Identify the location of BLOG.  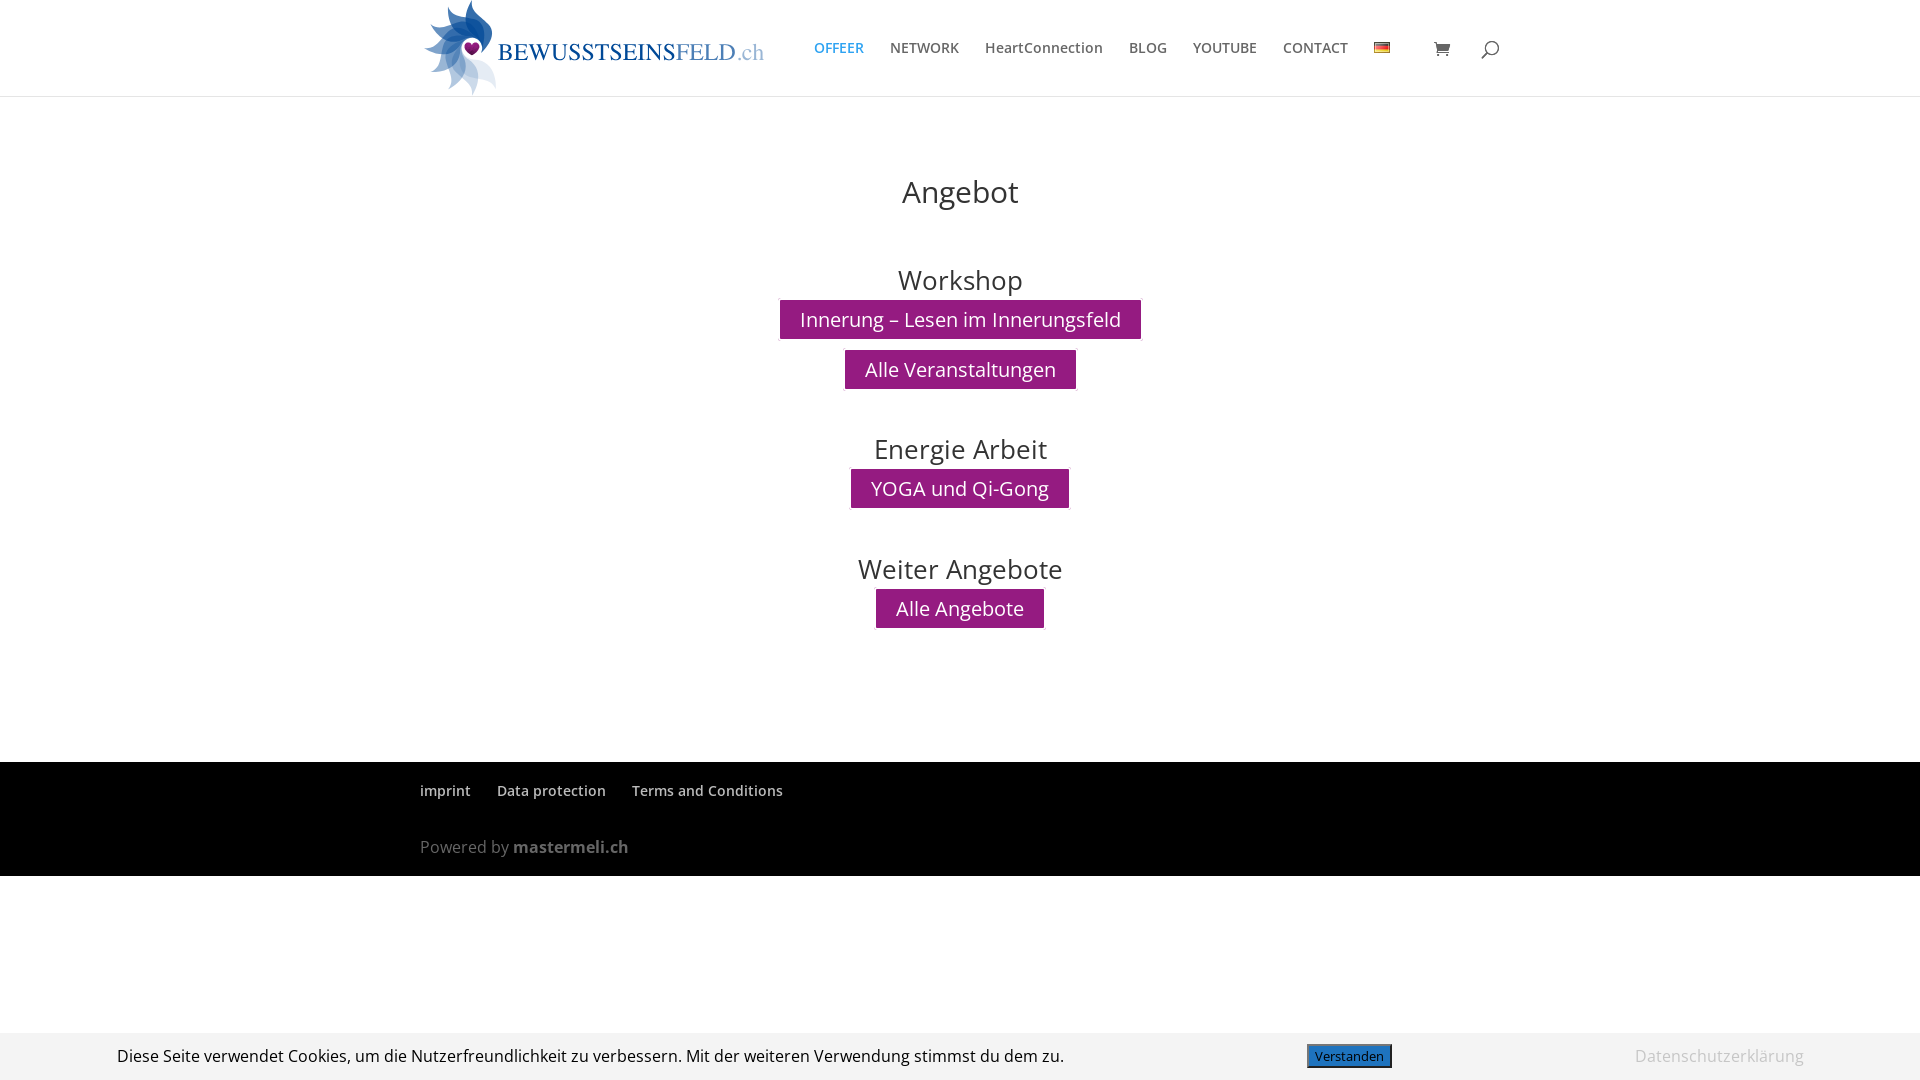
(1148, 68).